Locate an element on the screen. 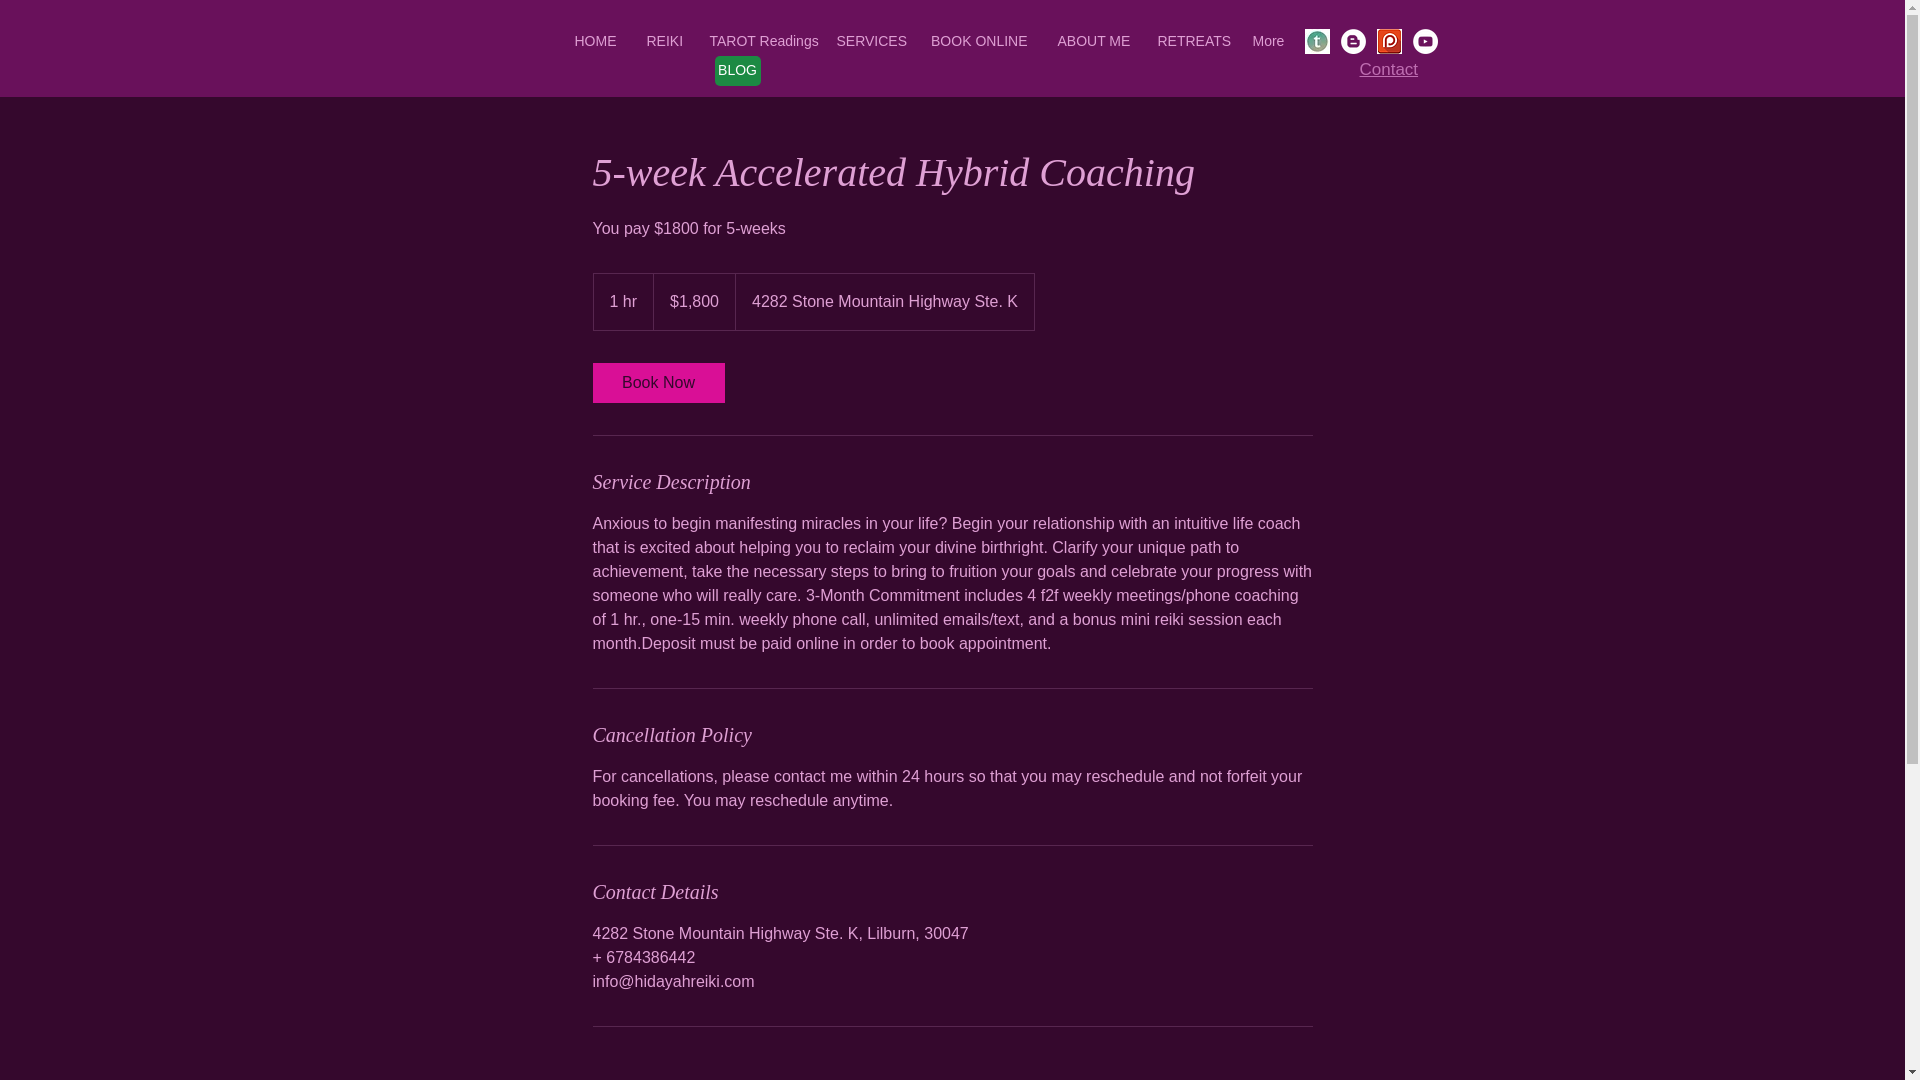  TAROT Readings is located at coordinates (757, 42).